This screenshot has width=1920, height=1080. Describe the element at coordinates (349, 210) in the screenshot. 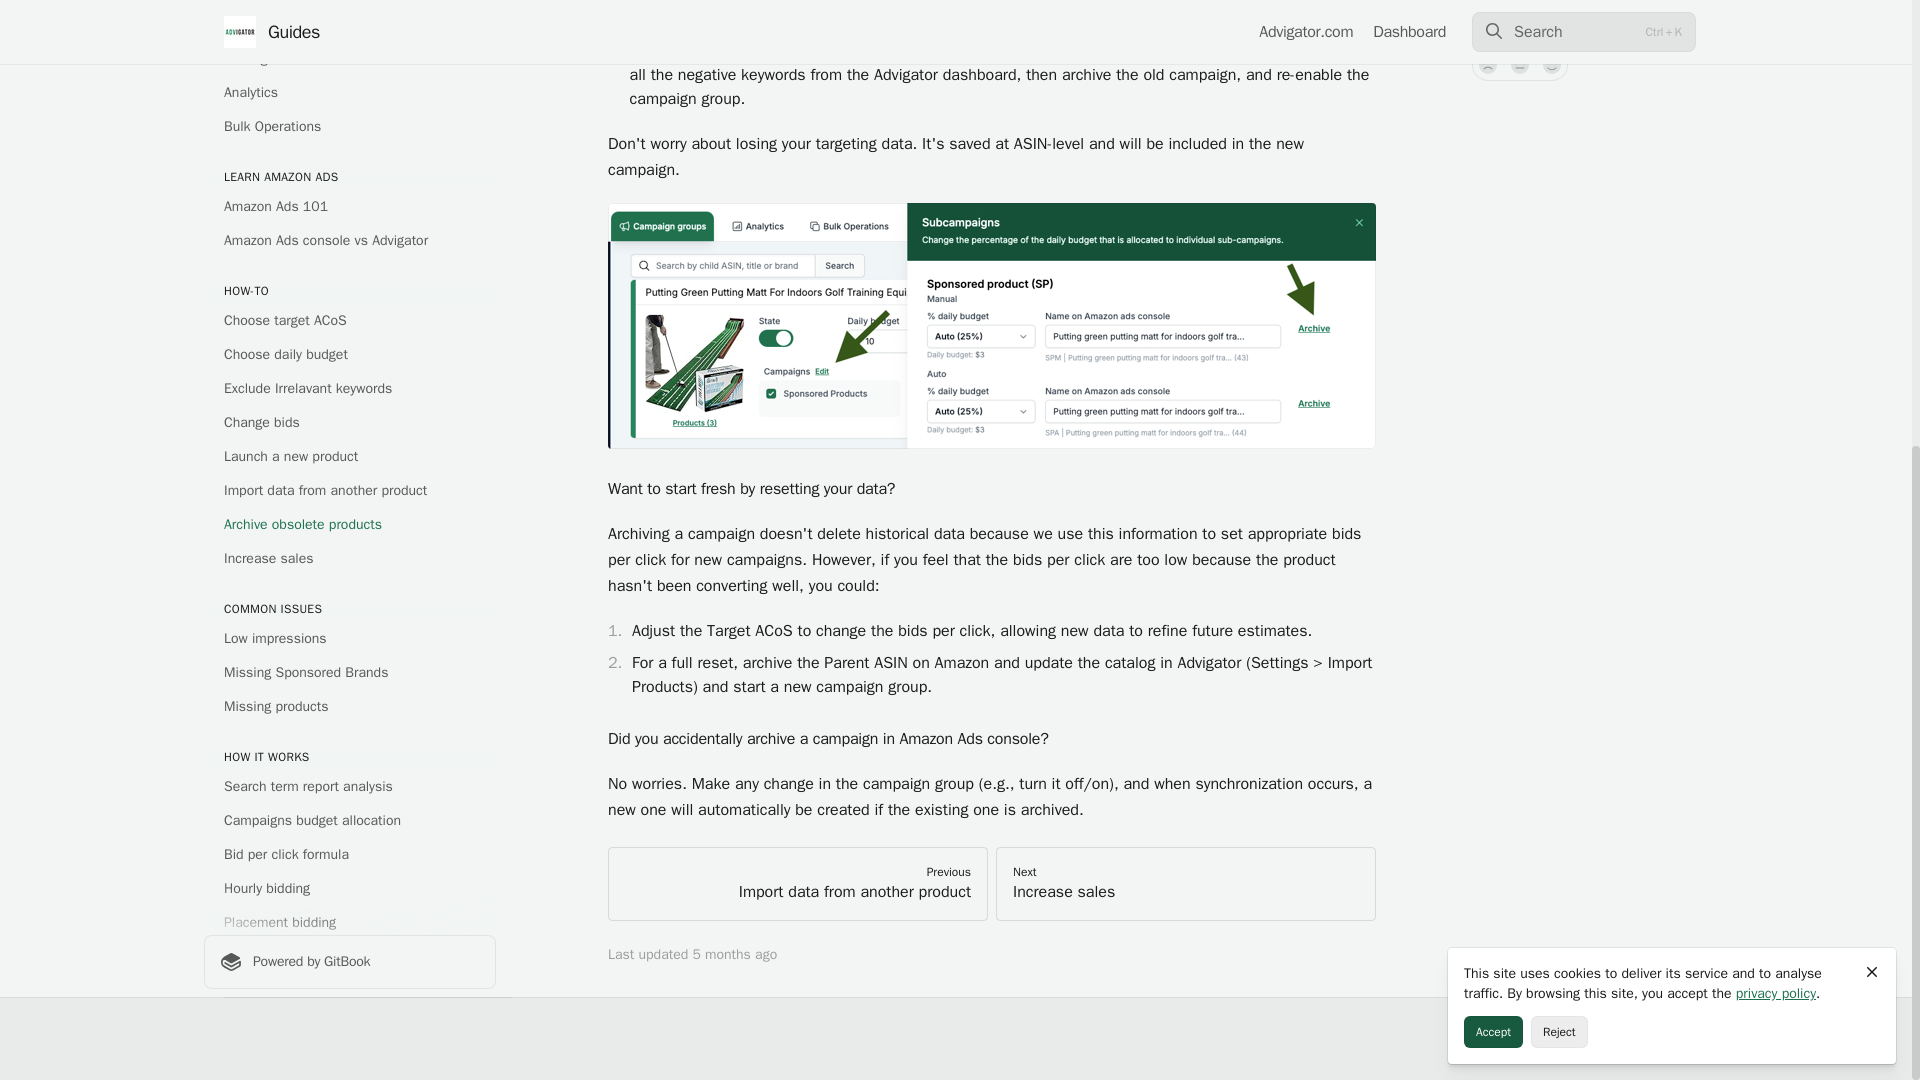

I see `Hourly bidding` at that location.